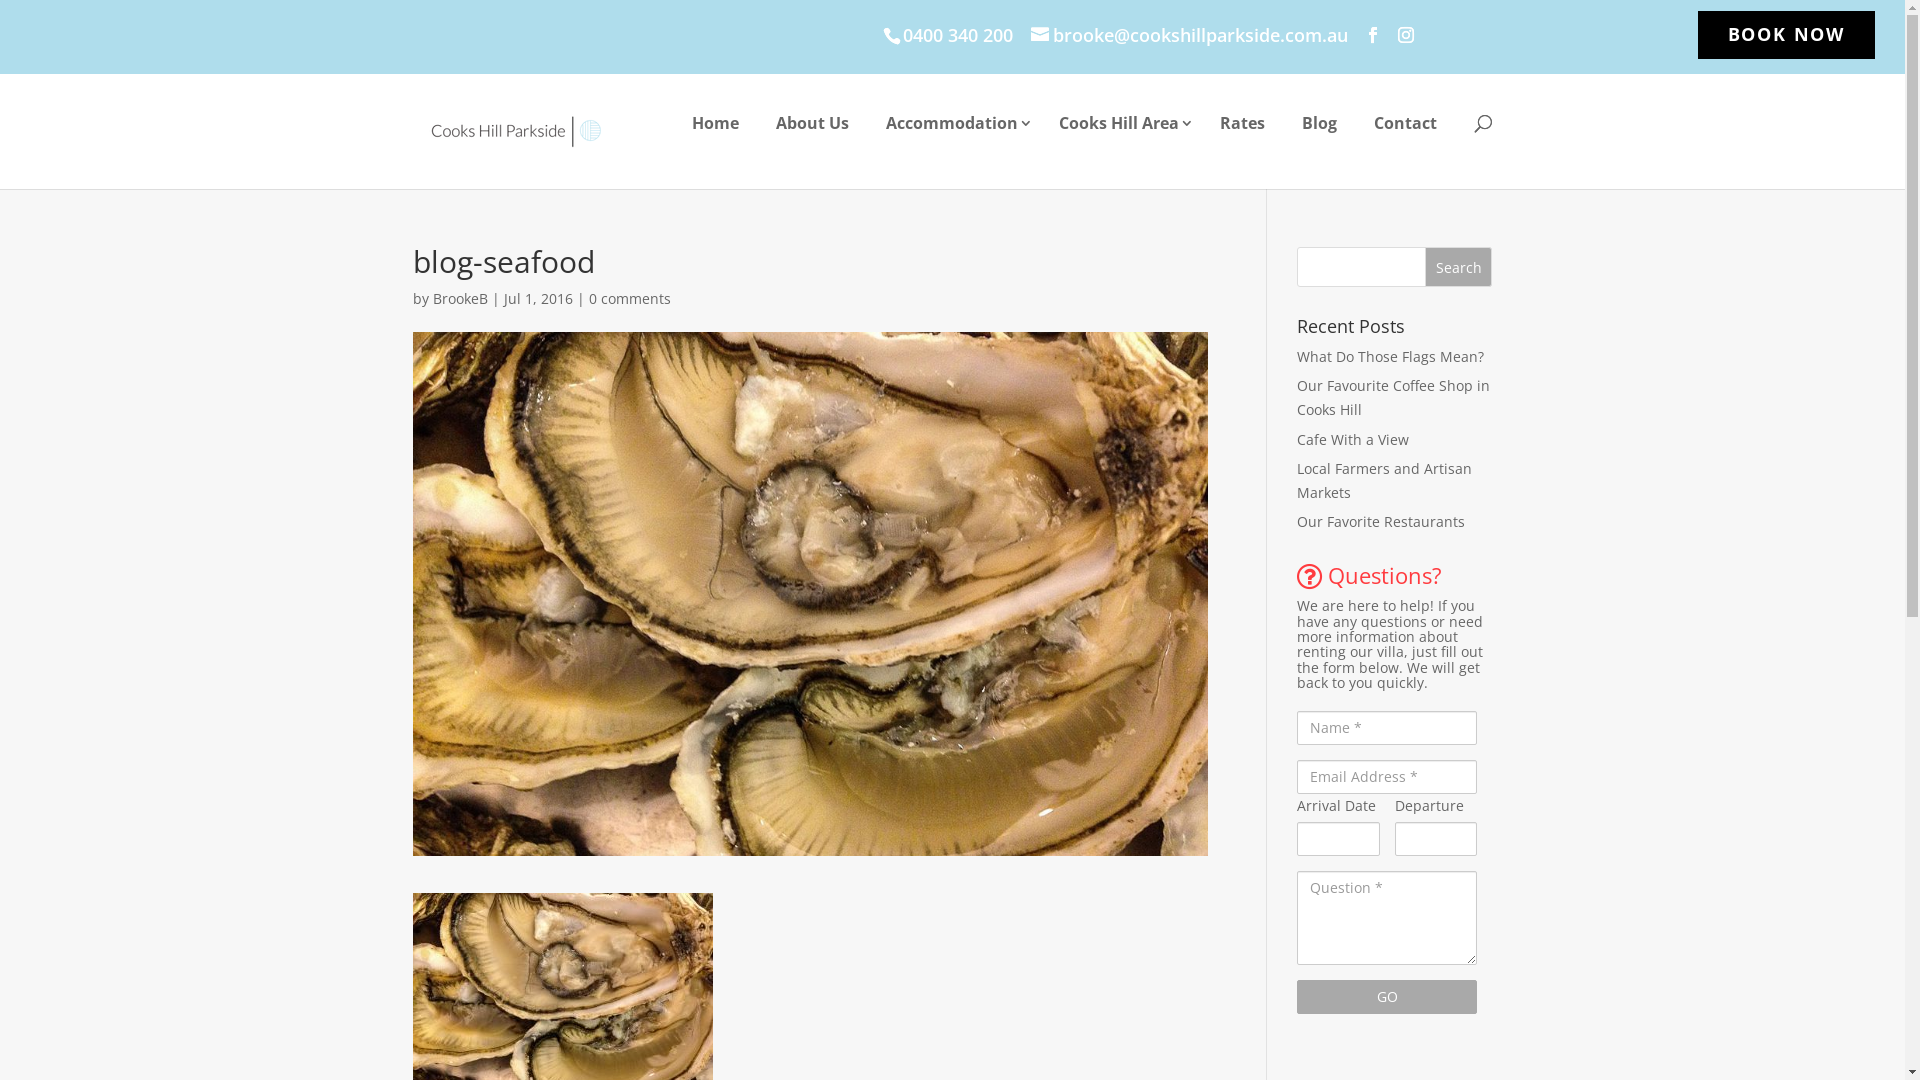 Image resolution: width=1920 pixels, height=1080 pixels. Describe the element at coordinates (1381, 522) in the screenshot. I see `Our Favorite Restaurants` at that location.